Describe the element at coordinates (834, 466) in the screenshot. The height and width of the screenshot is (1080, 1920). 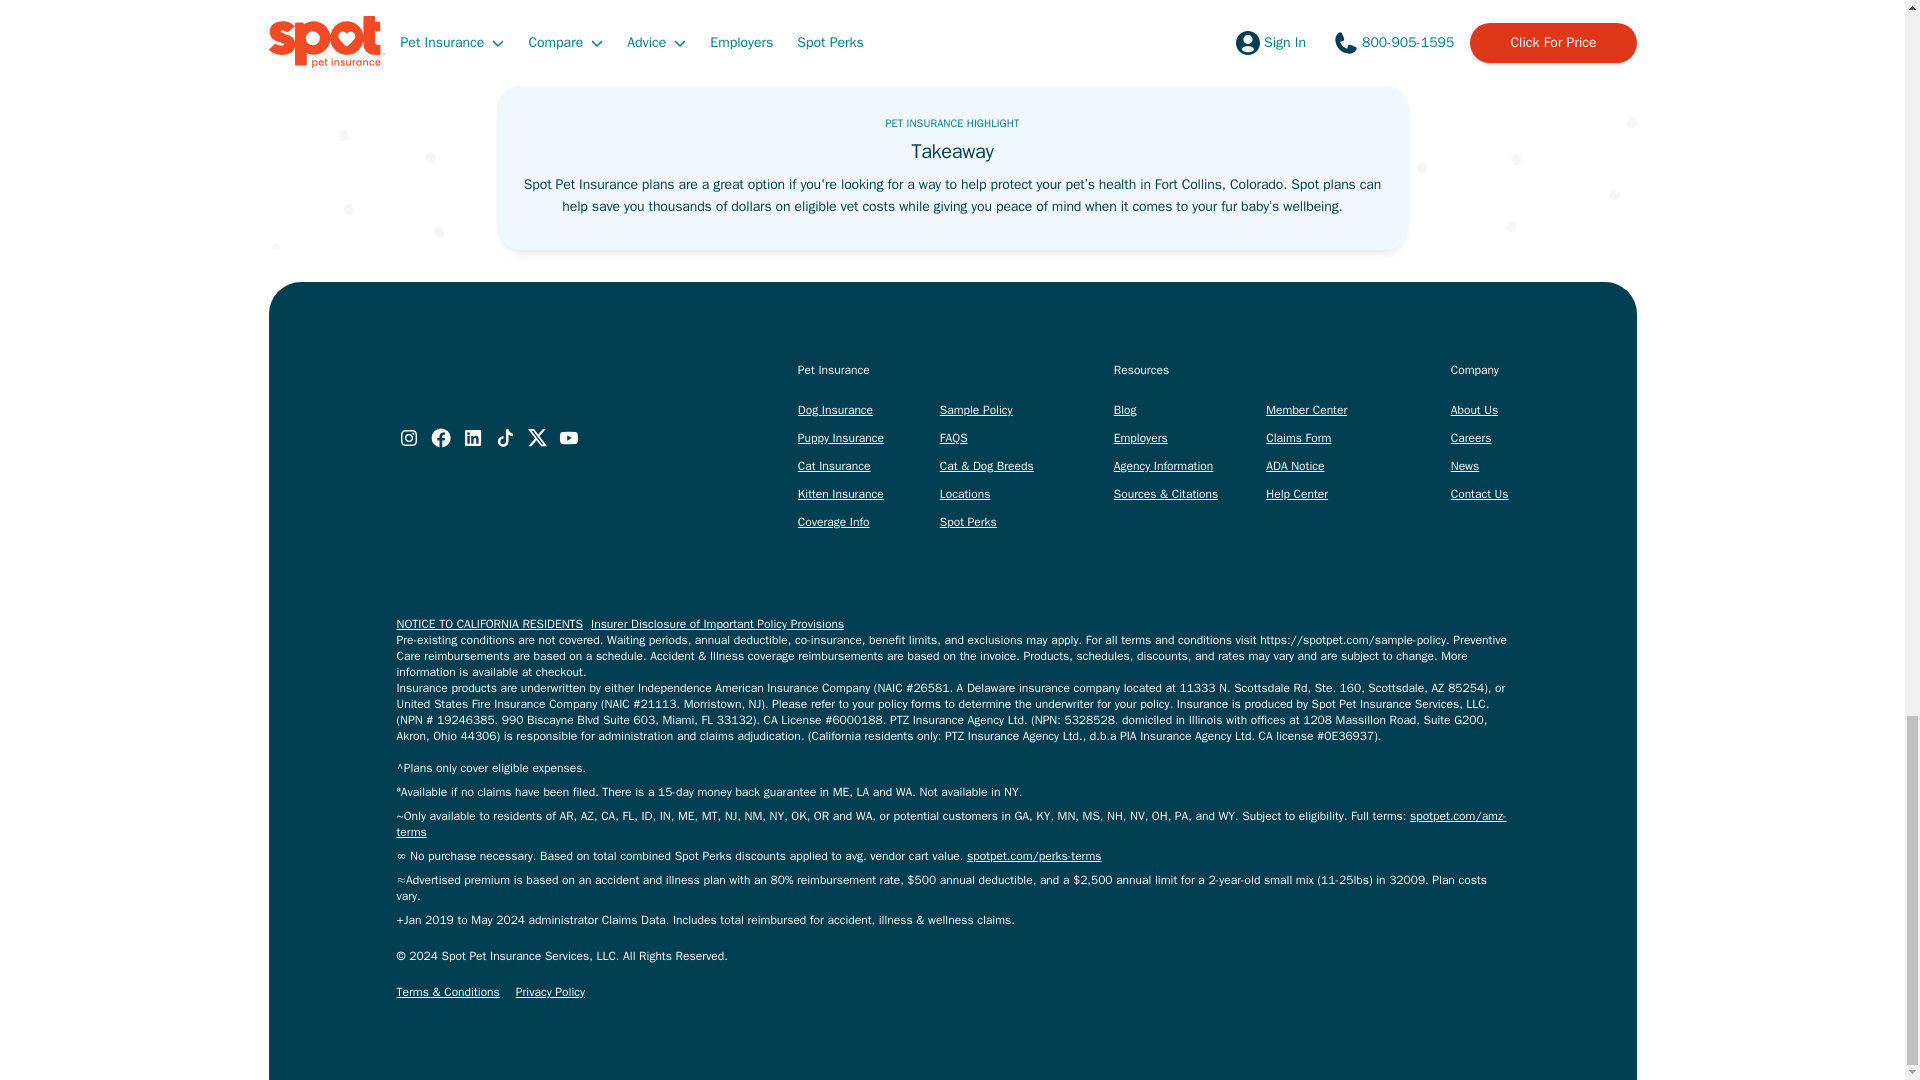
I see `Cat Insurance` at that location.